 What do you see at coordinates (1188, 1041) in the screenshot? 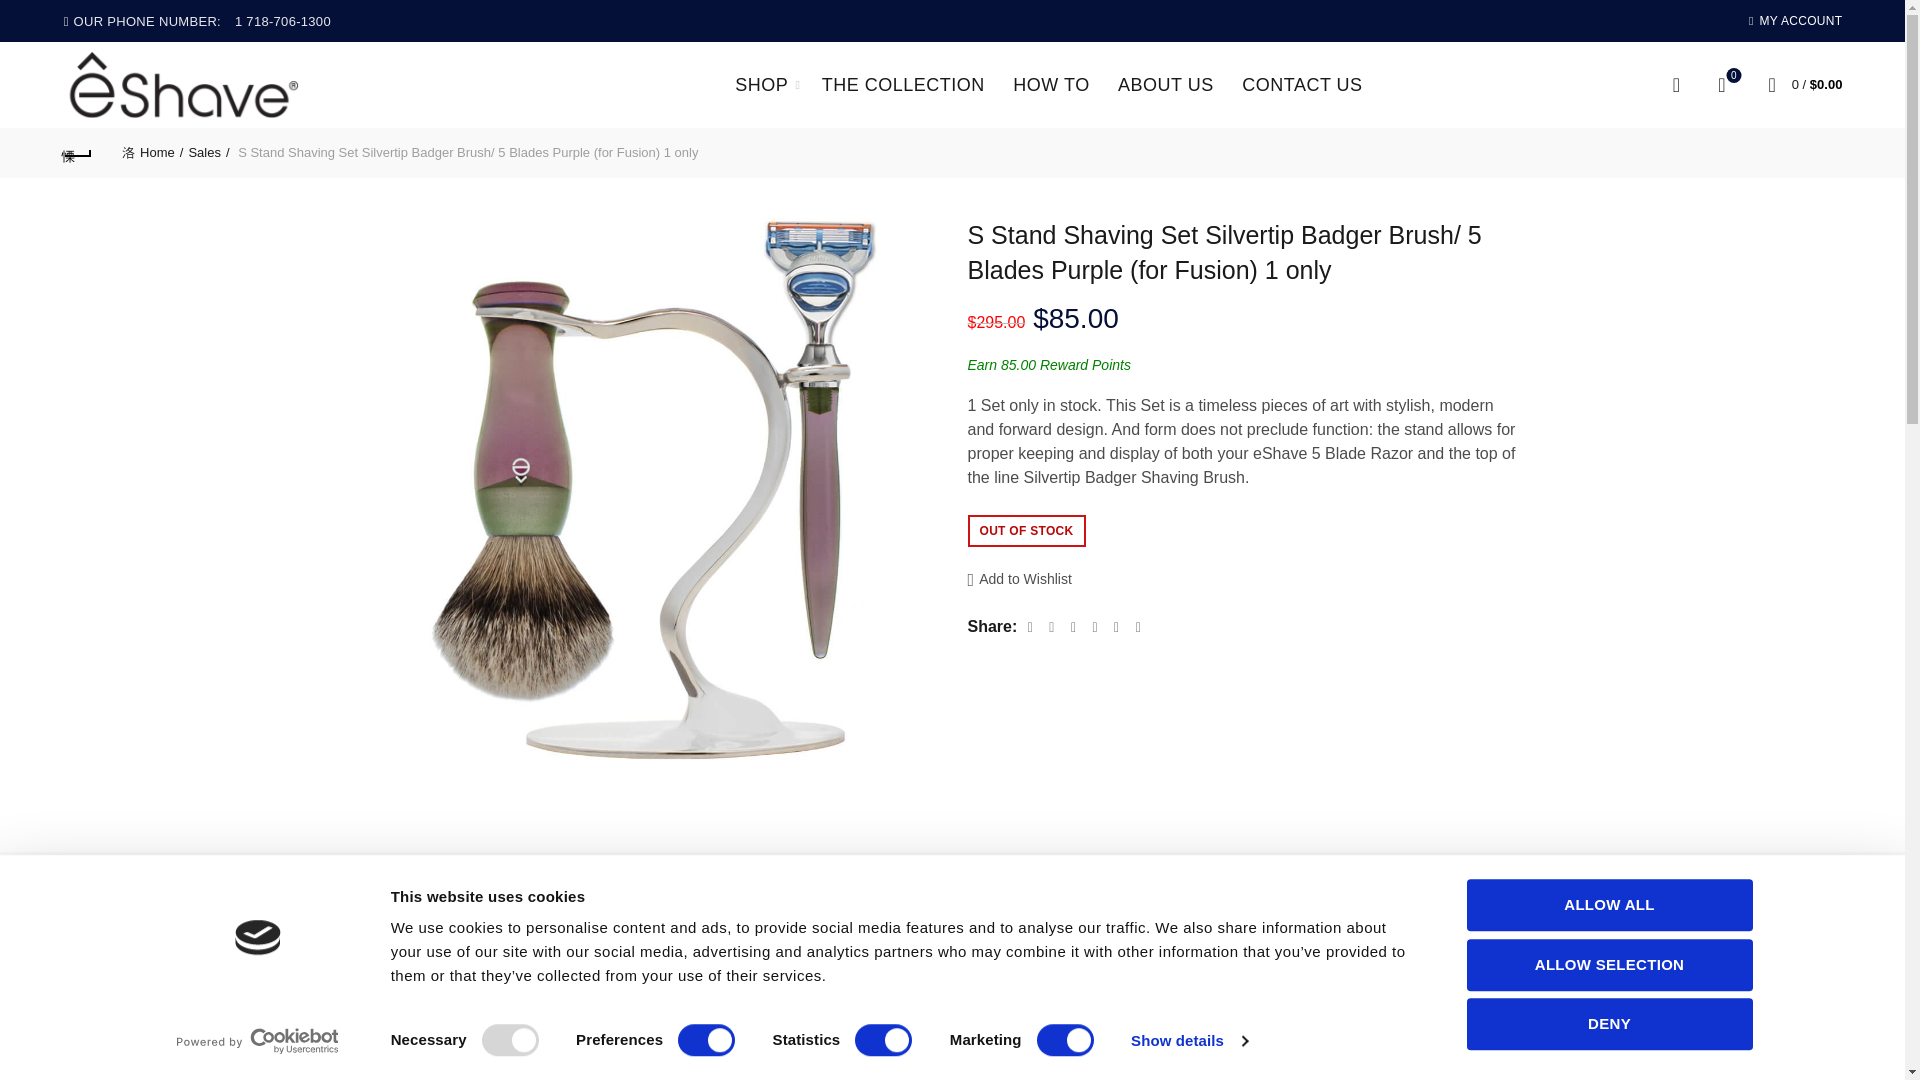
I see `Show details` at bounding box center [1188, 1041].